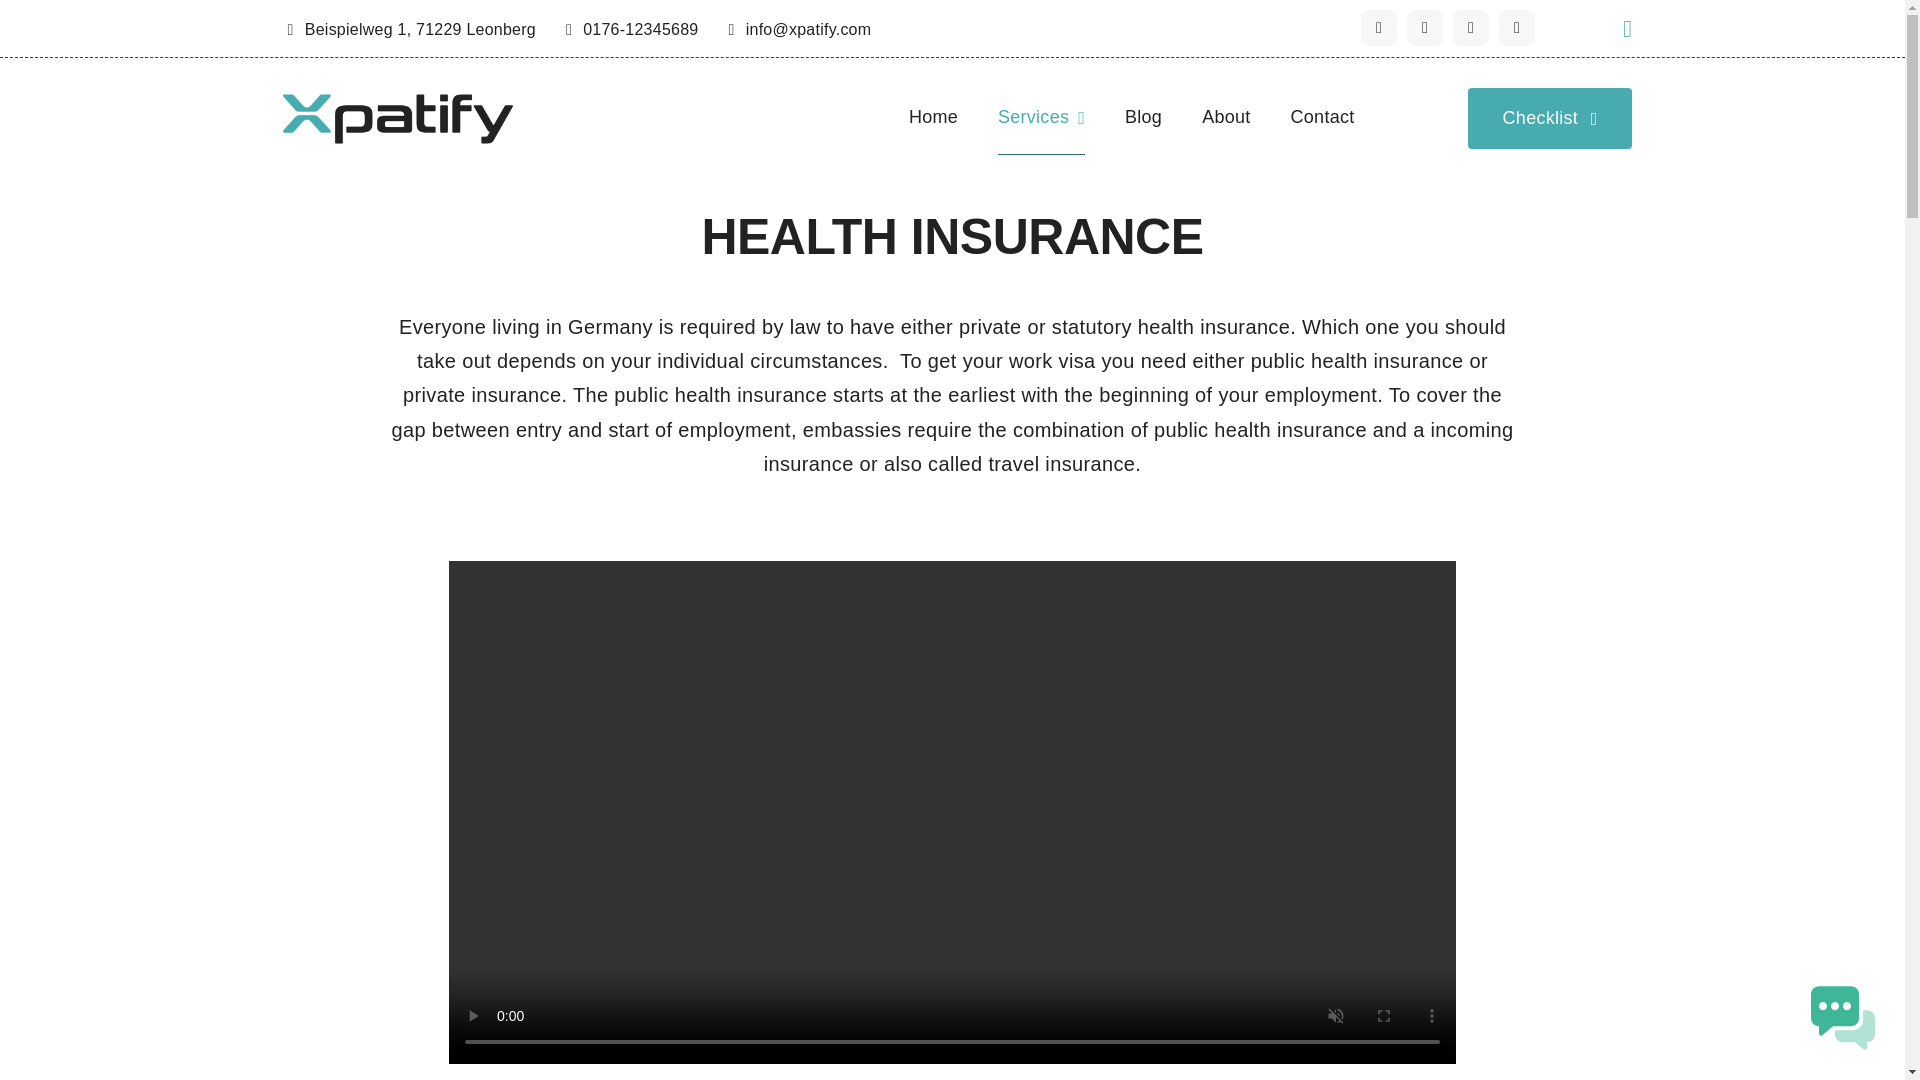 This screenshot has width=1920, height=1080. I want to click on Beispielweg 1, 71229 Leonberg, so click(410, 28).